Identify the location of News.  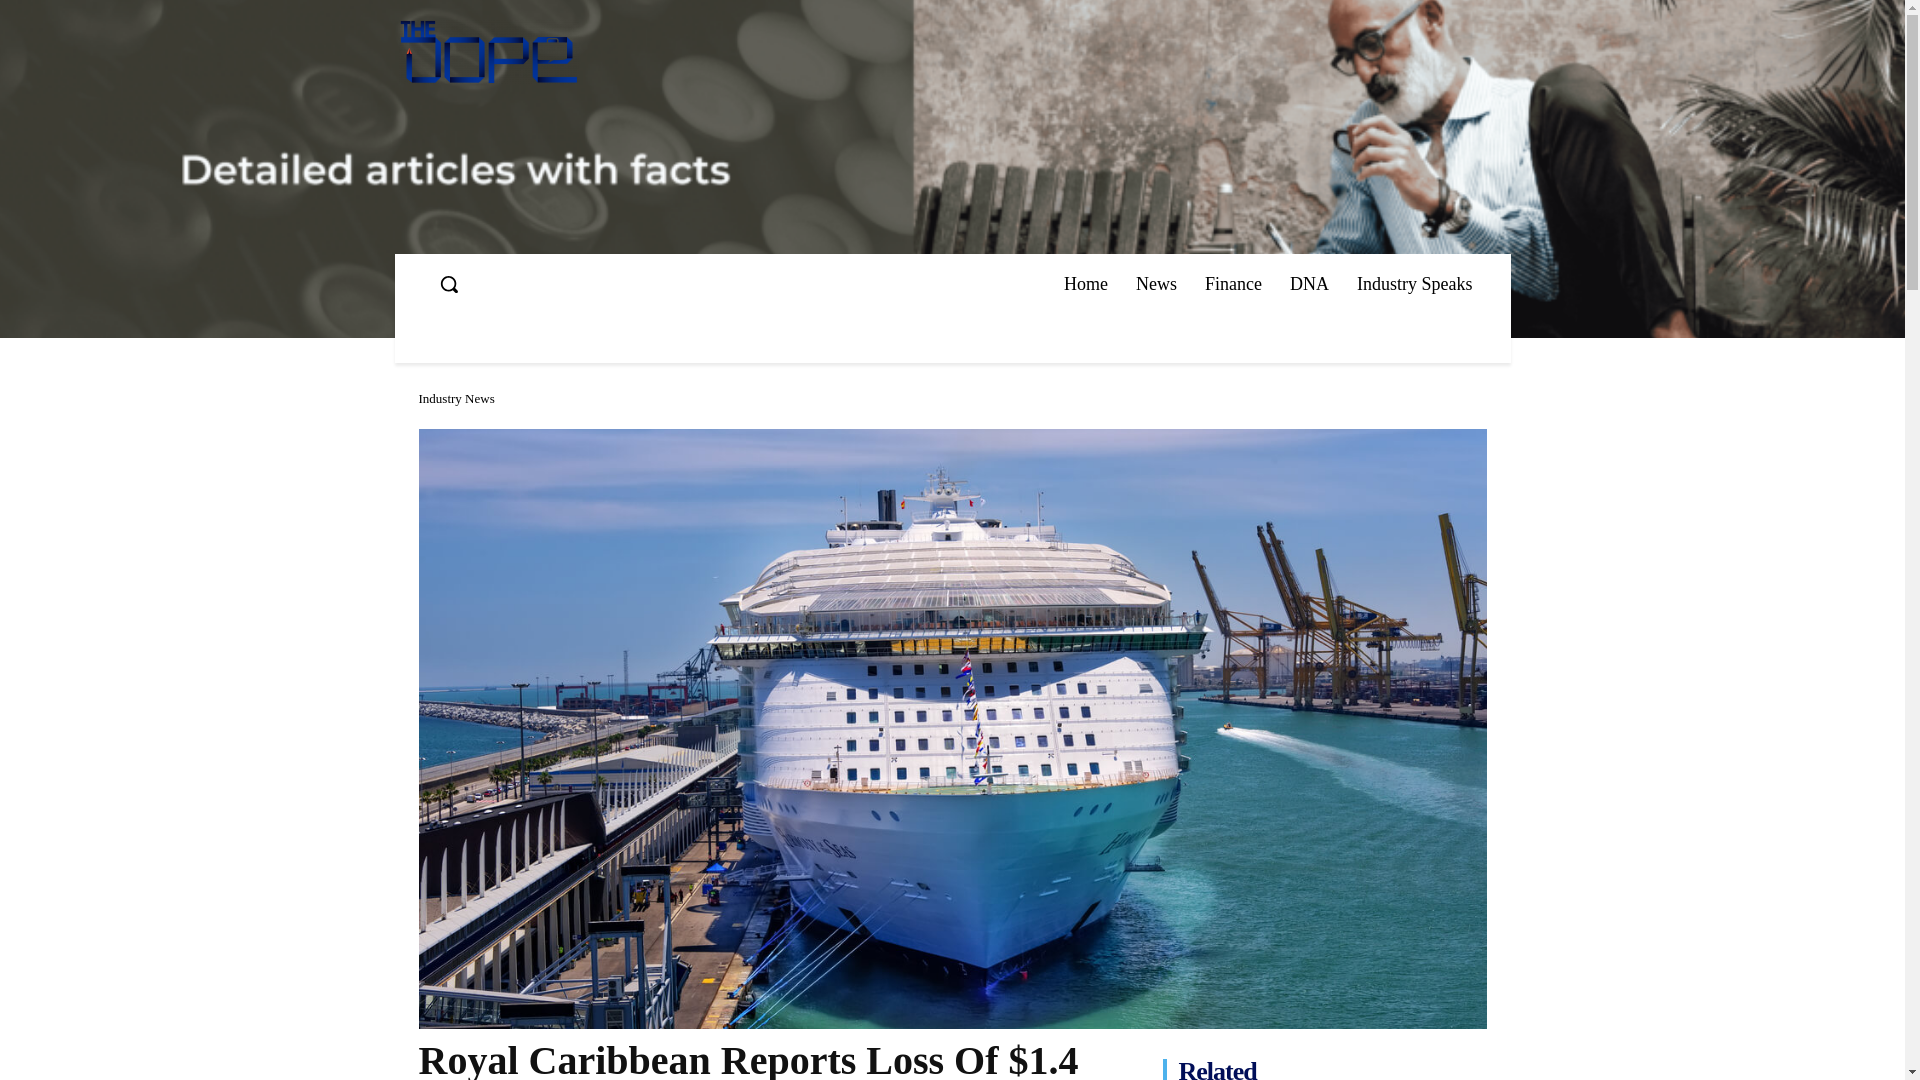
(1156, 284).